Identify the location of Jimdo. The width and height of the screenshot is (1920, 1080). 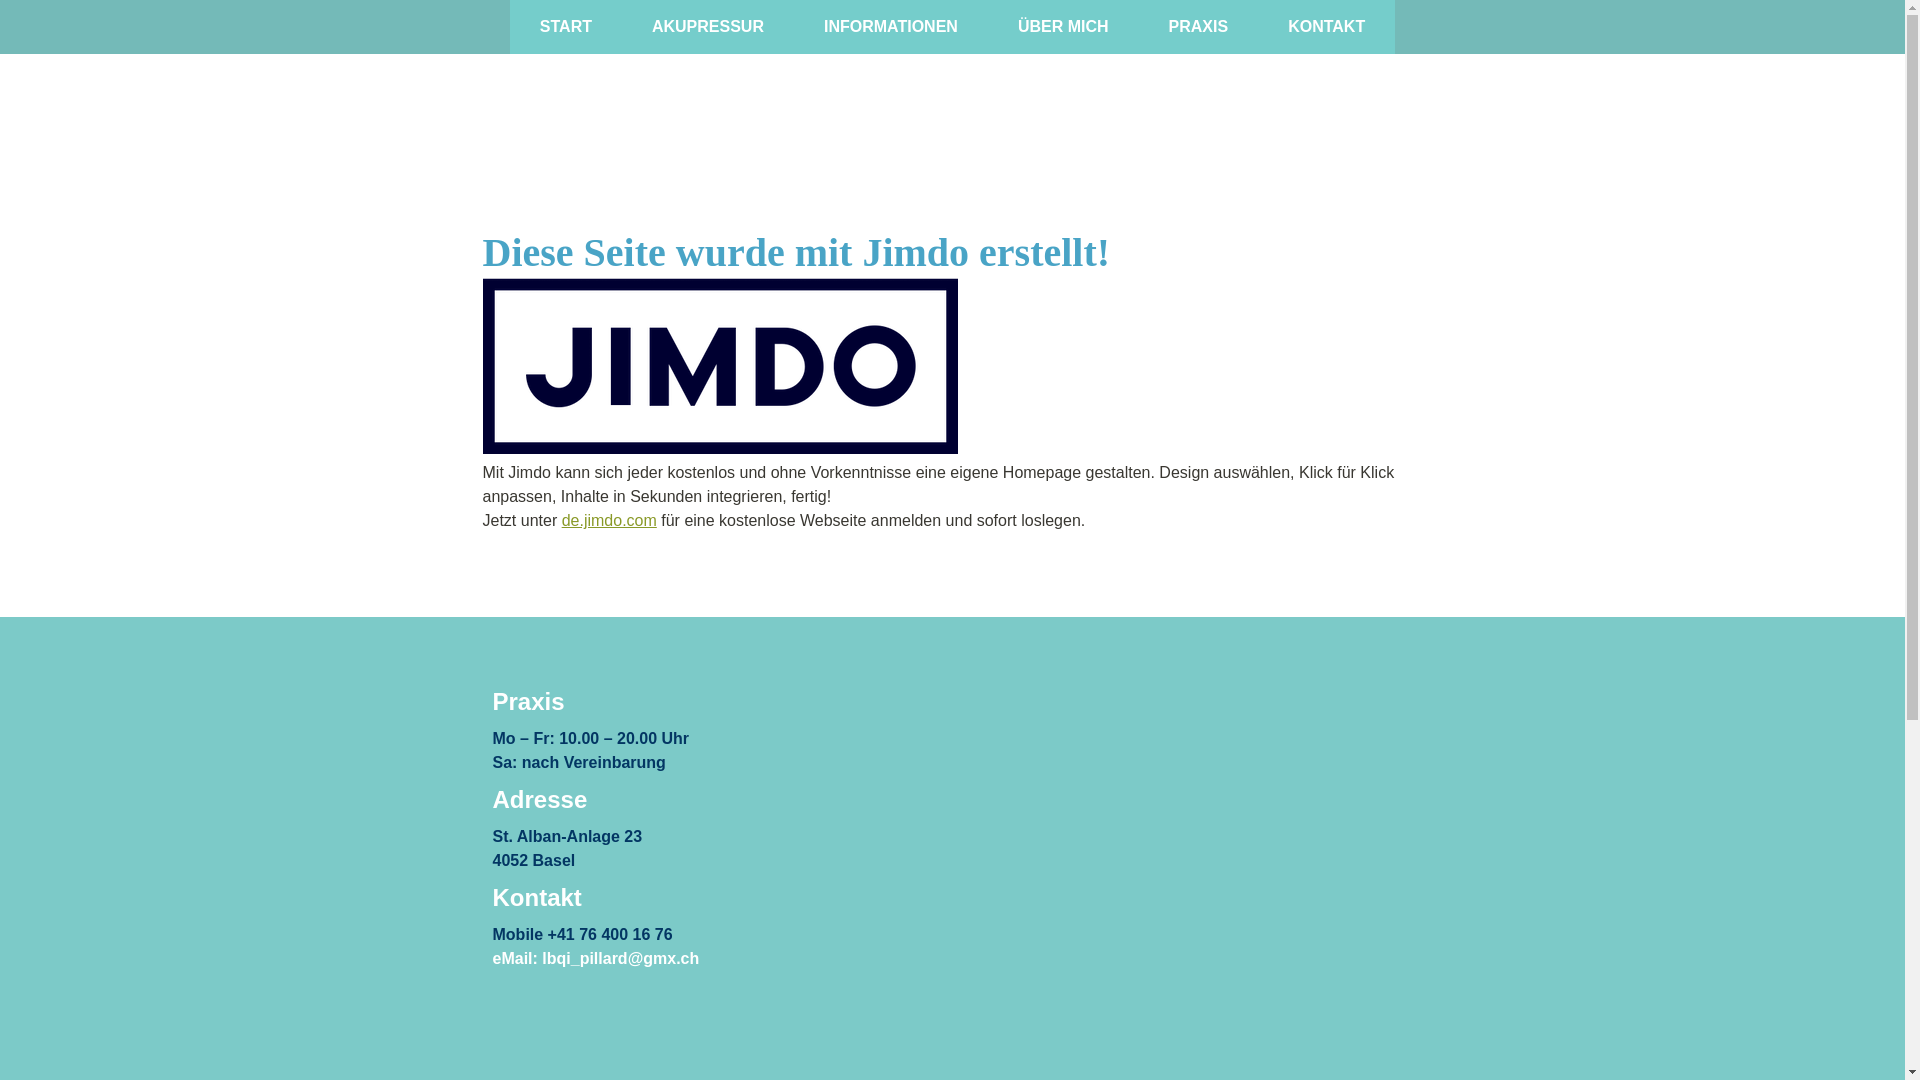
(720, 366).